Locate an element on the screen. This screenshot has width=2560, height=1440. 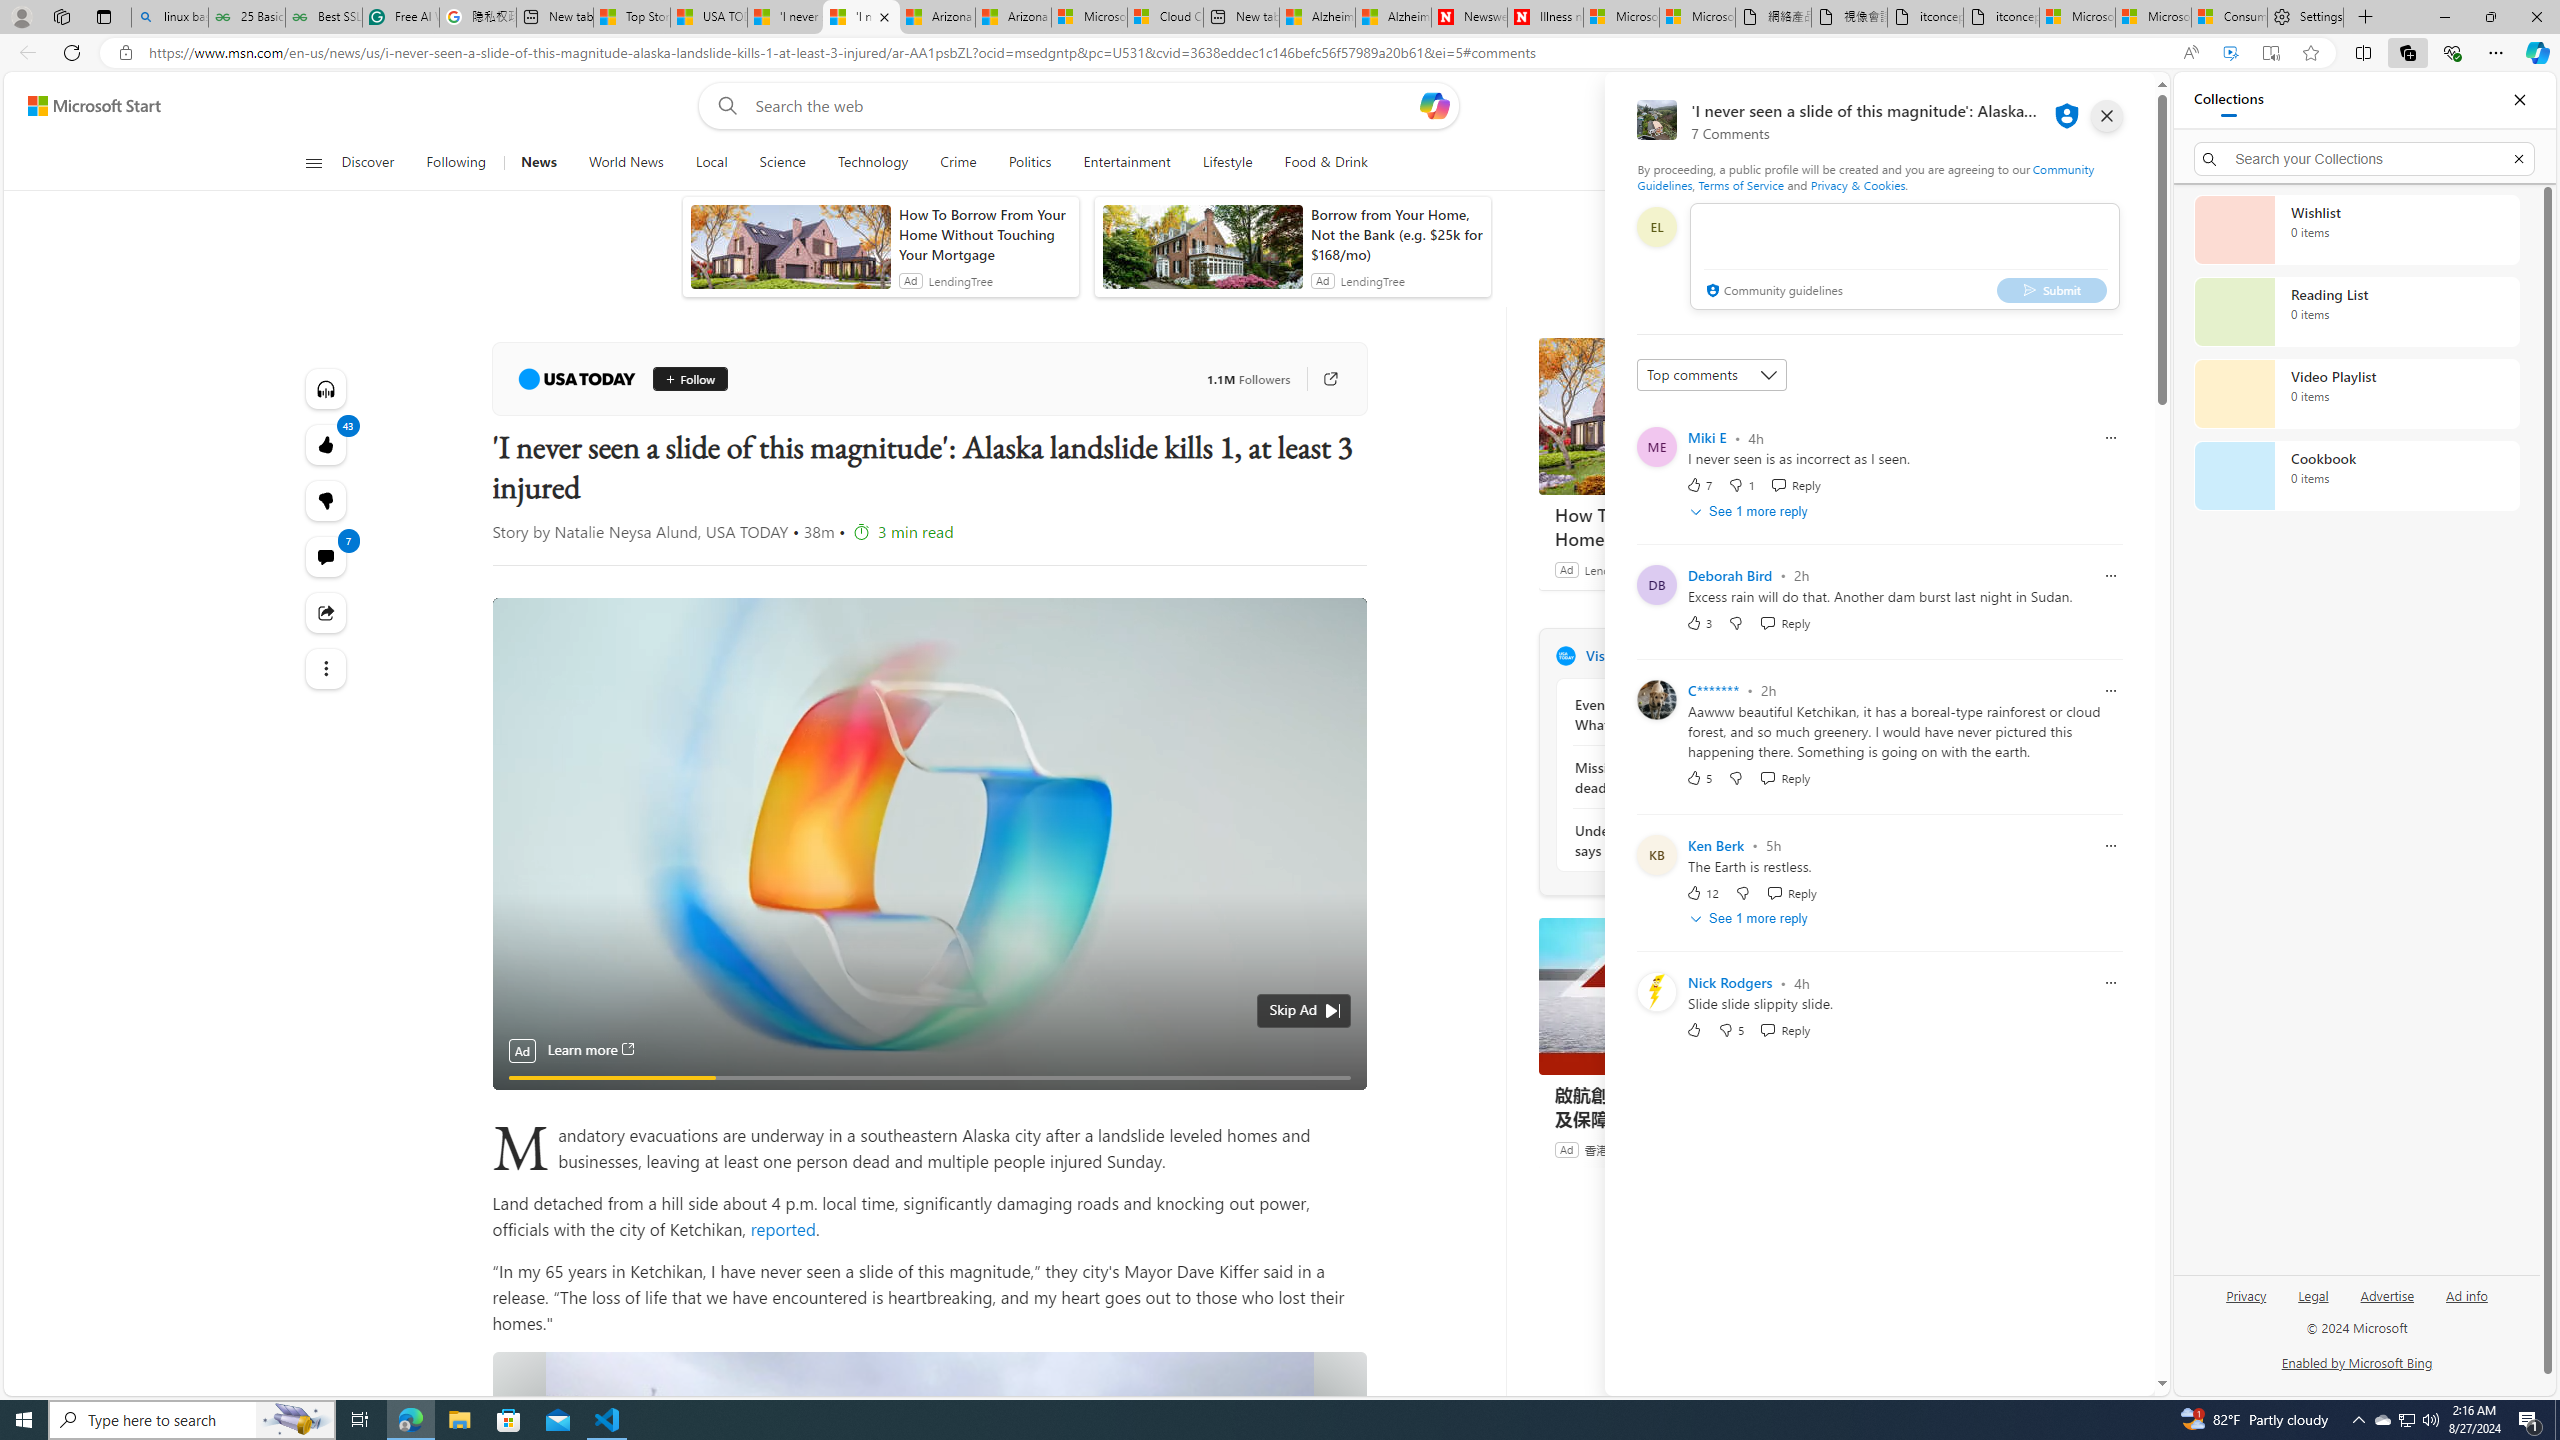
Community Guidelines is located at coordinates (1864, 176).